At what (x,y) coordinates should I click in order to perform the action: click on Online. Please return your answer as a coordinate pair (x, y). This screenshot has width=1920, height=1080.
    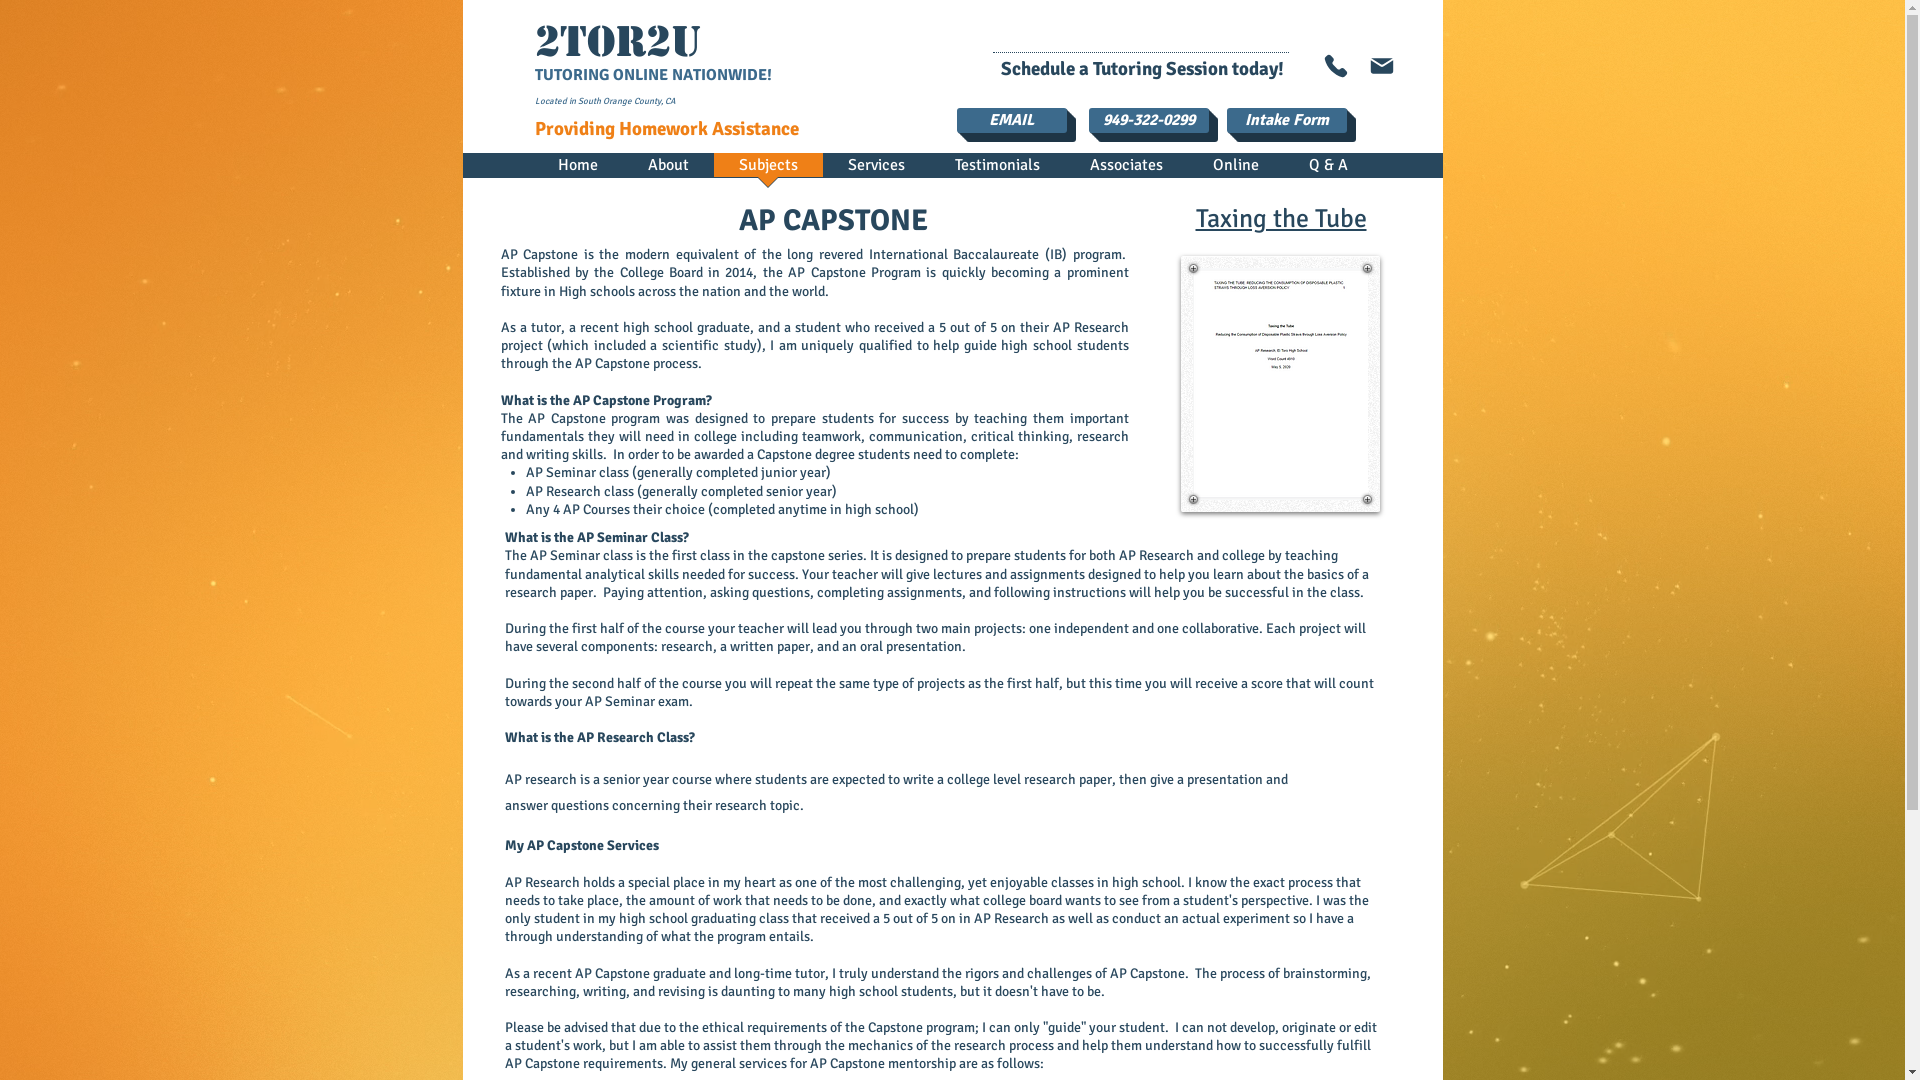
    Looking at the image, I should click on (1236, 172).